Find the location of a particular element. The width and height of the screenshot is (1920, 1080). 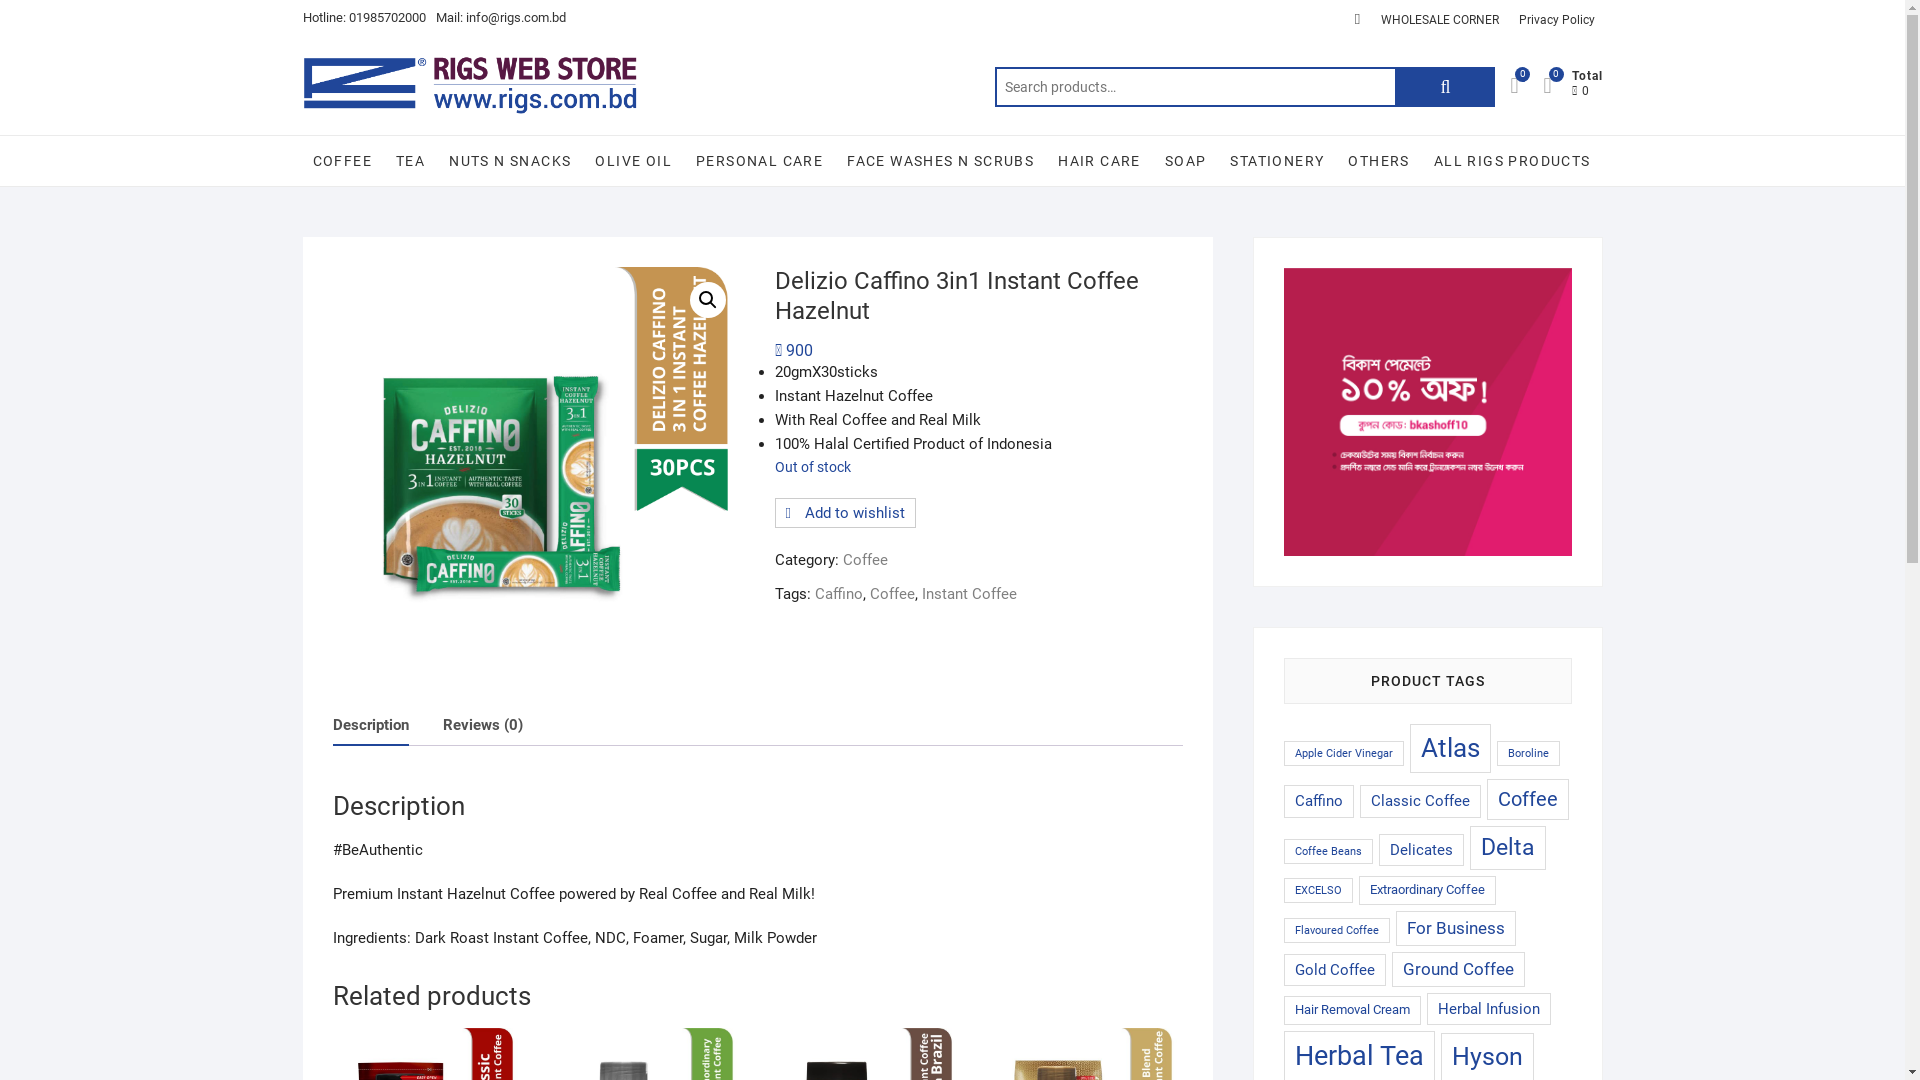

Coffee is located at coordinates (892, 594).